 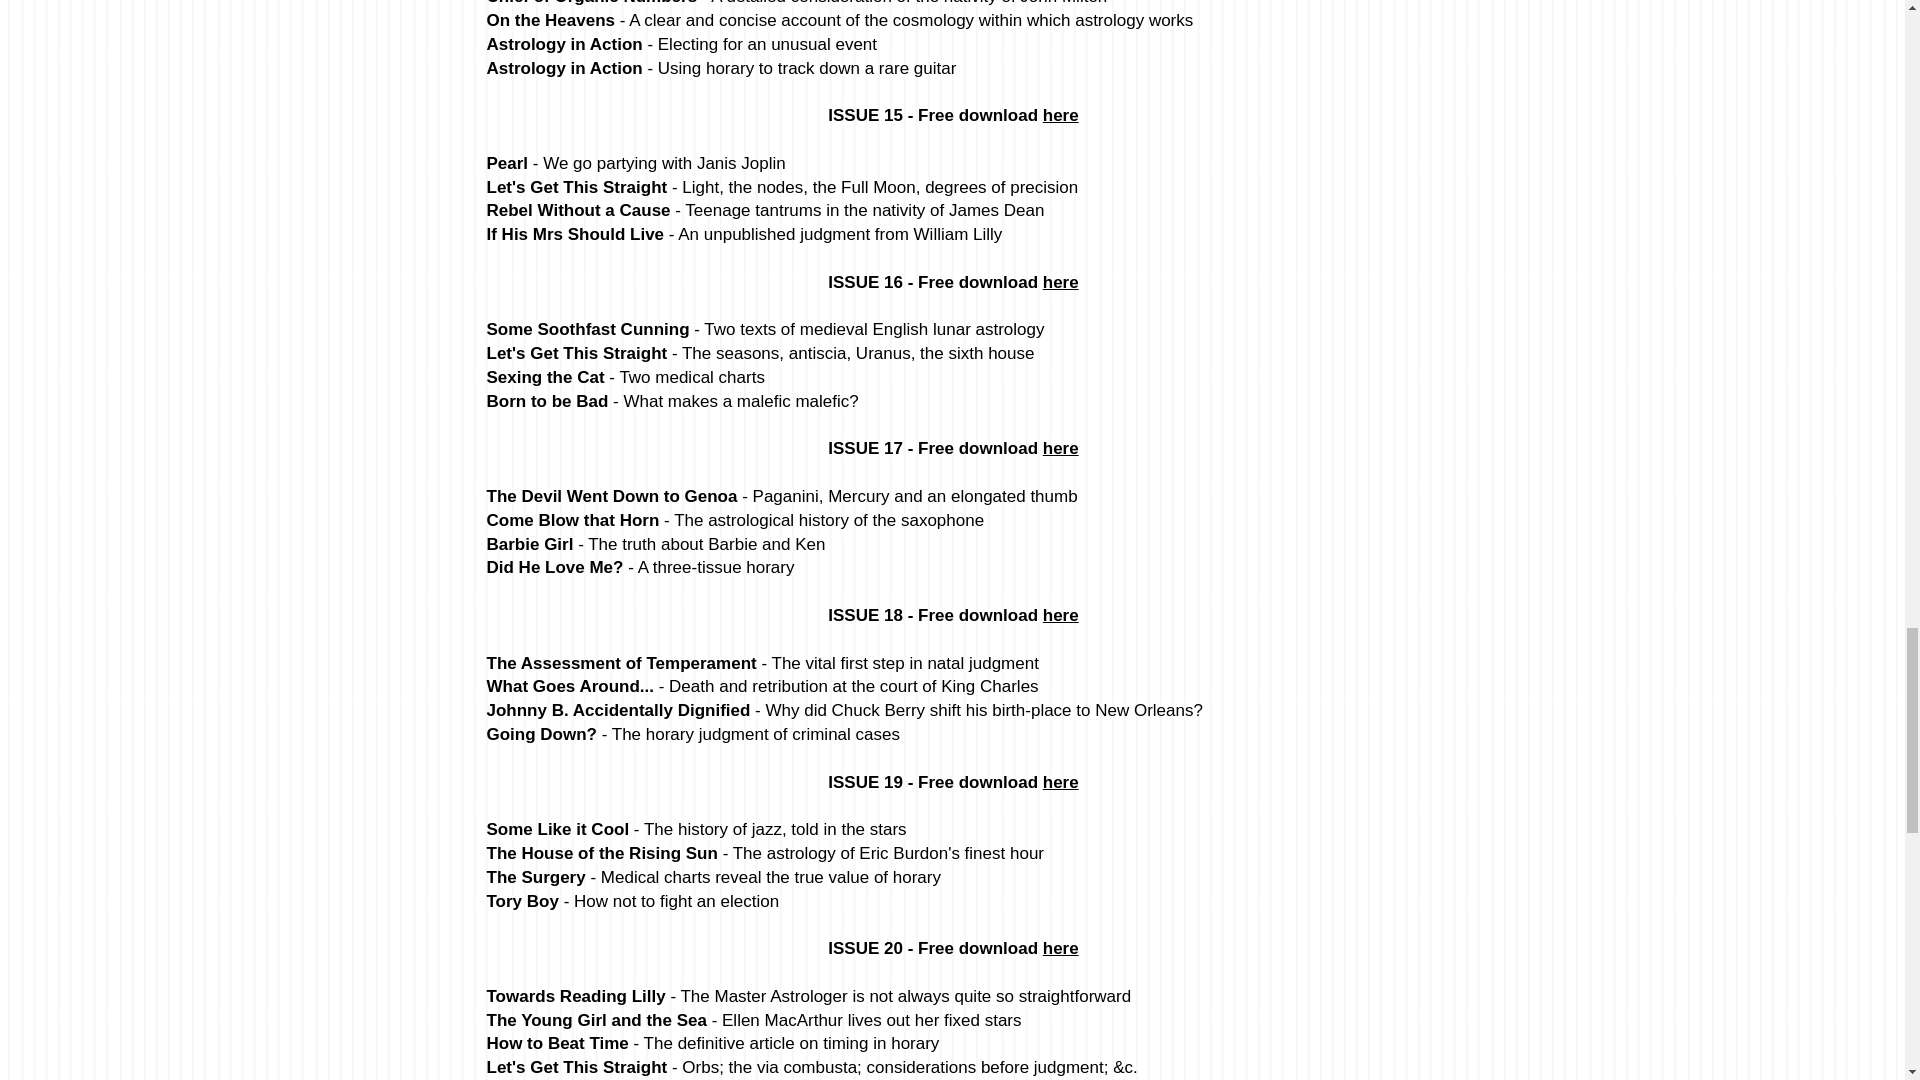 I want to click on here, so click(x=1060, y=115).